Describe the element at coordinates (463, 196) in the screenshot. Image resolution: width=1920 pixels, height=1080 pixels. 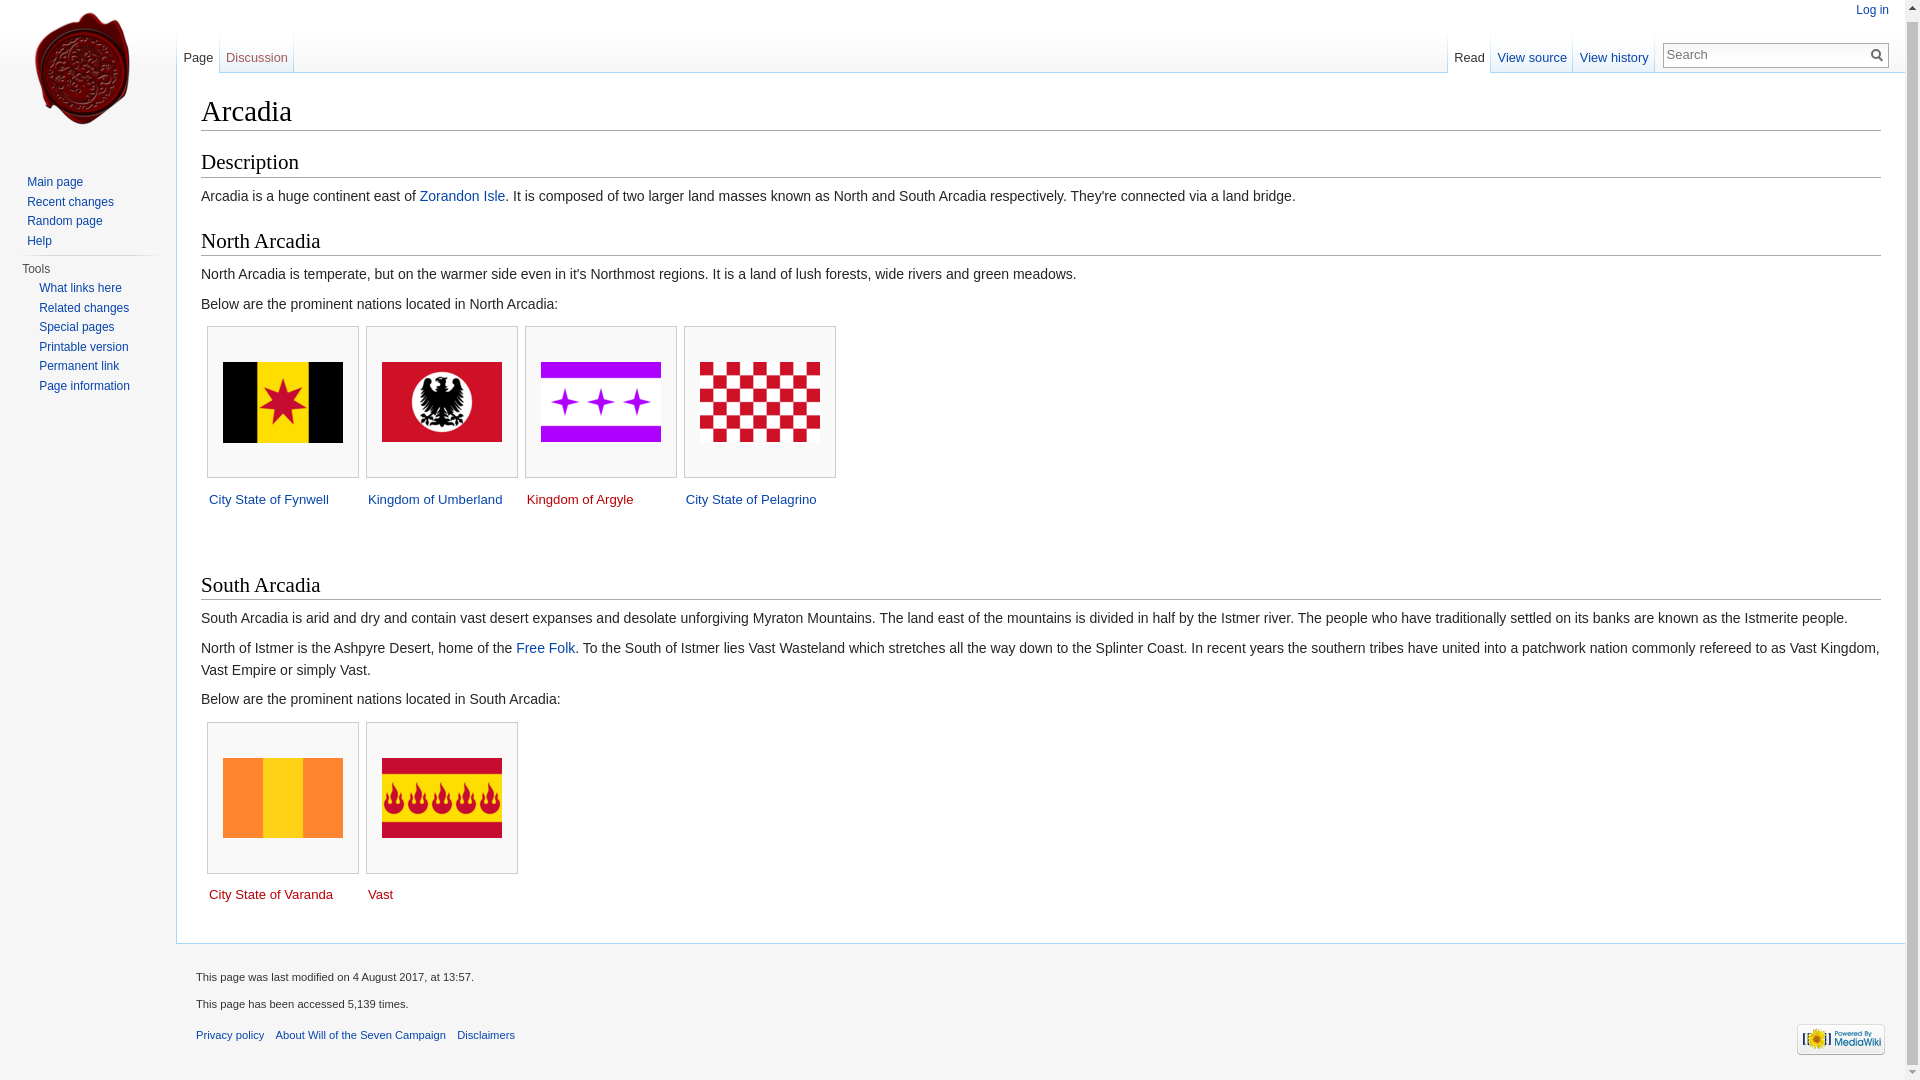
I see `Zorandon Isle` at that location.